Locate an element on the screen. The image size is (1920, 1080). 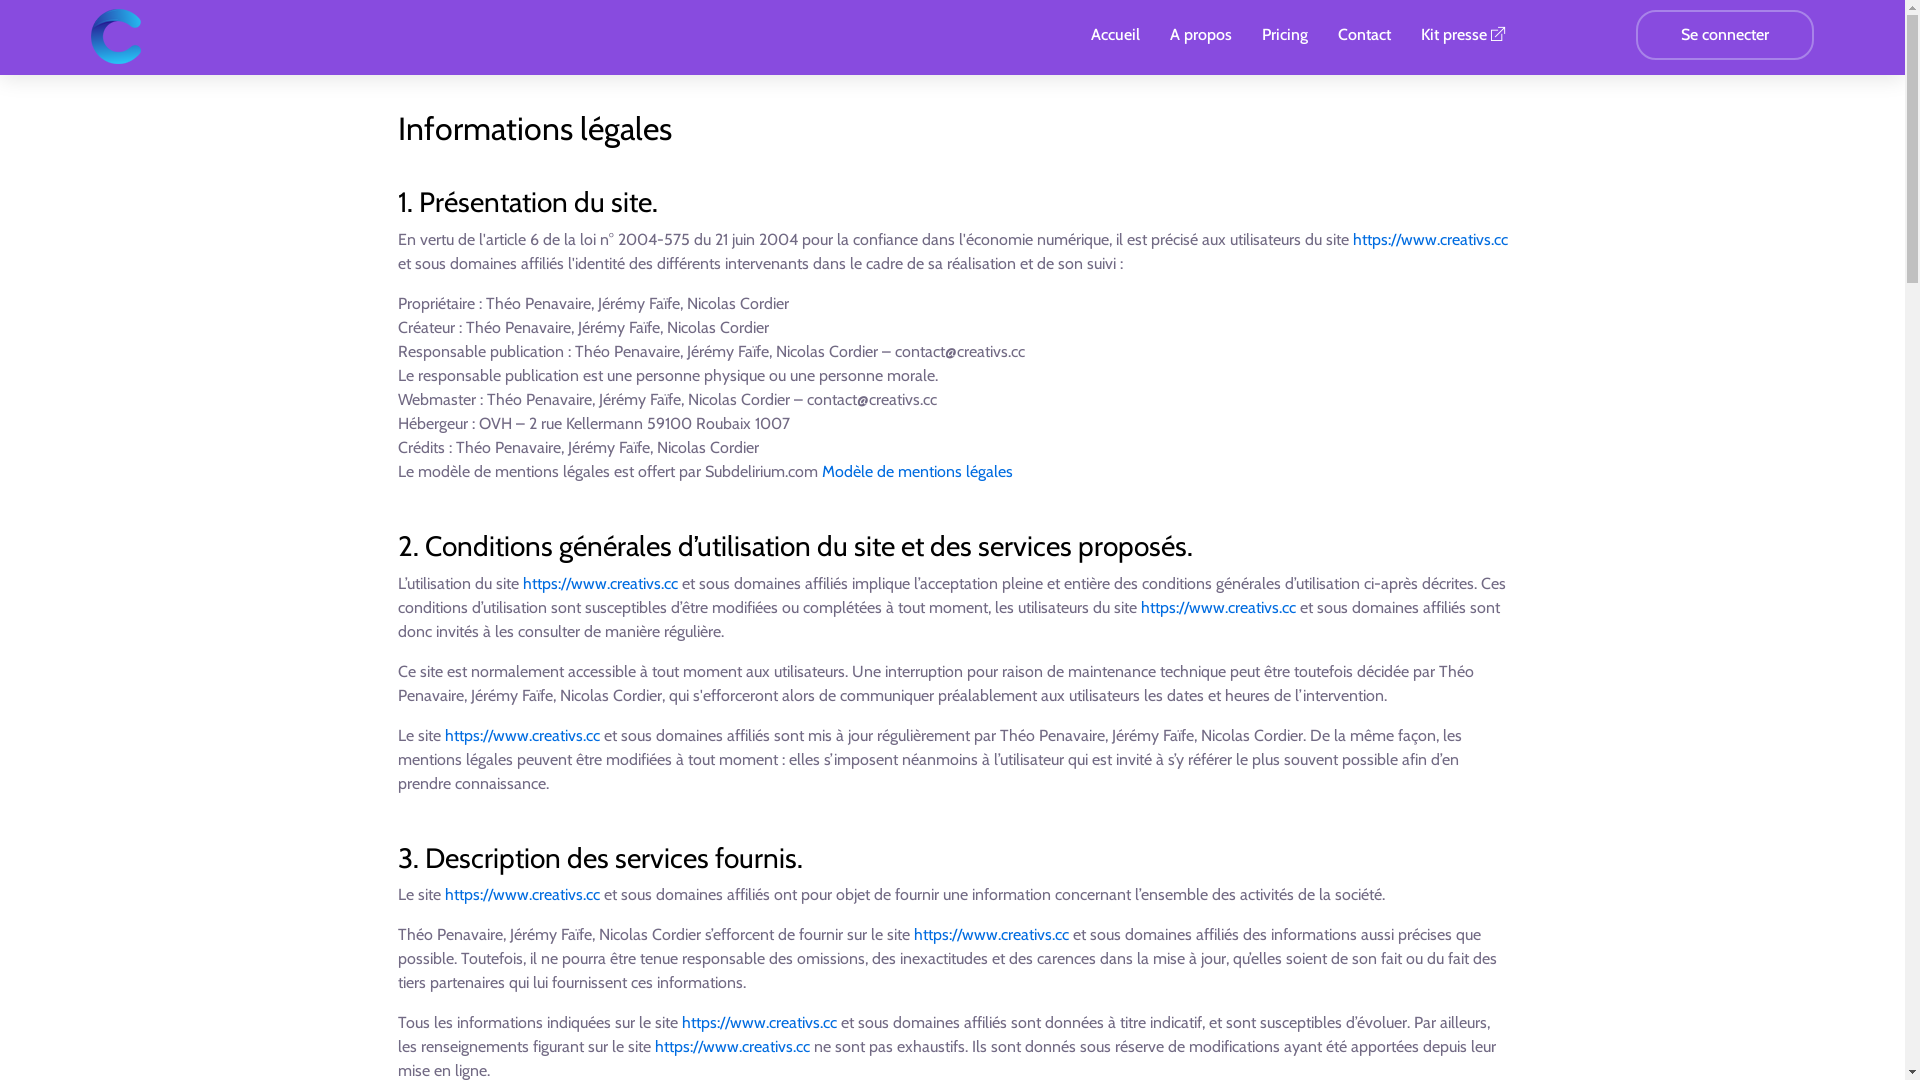
https://www.creativs.cc is located at coordinates (760, 1022).